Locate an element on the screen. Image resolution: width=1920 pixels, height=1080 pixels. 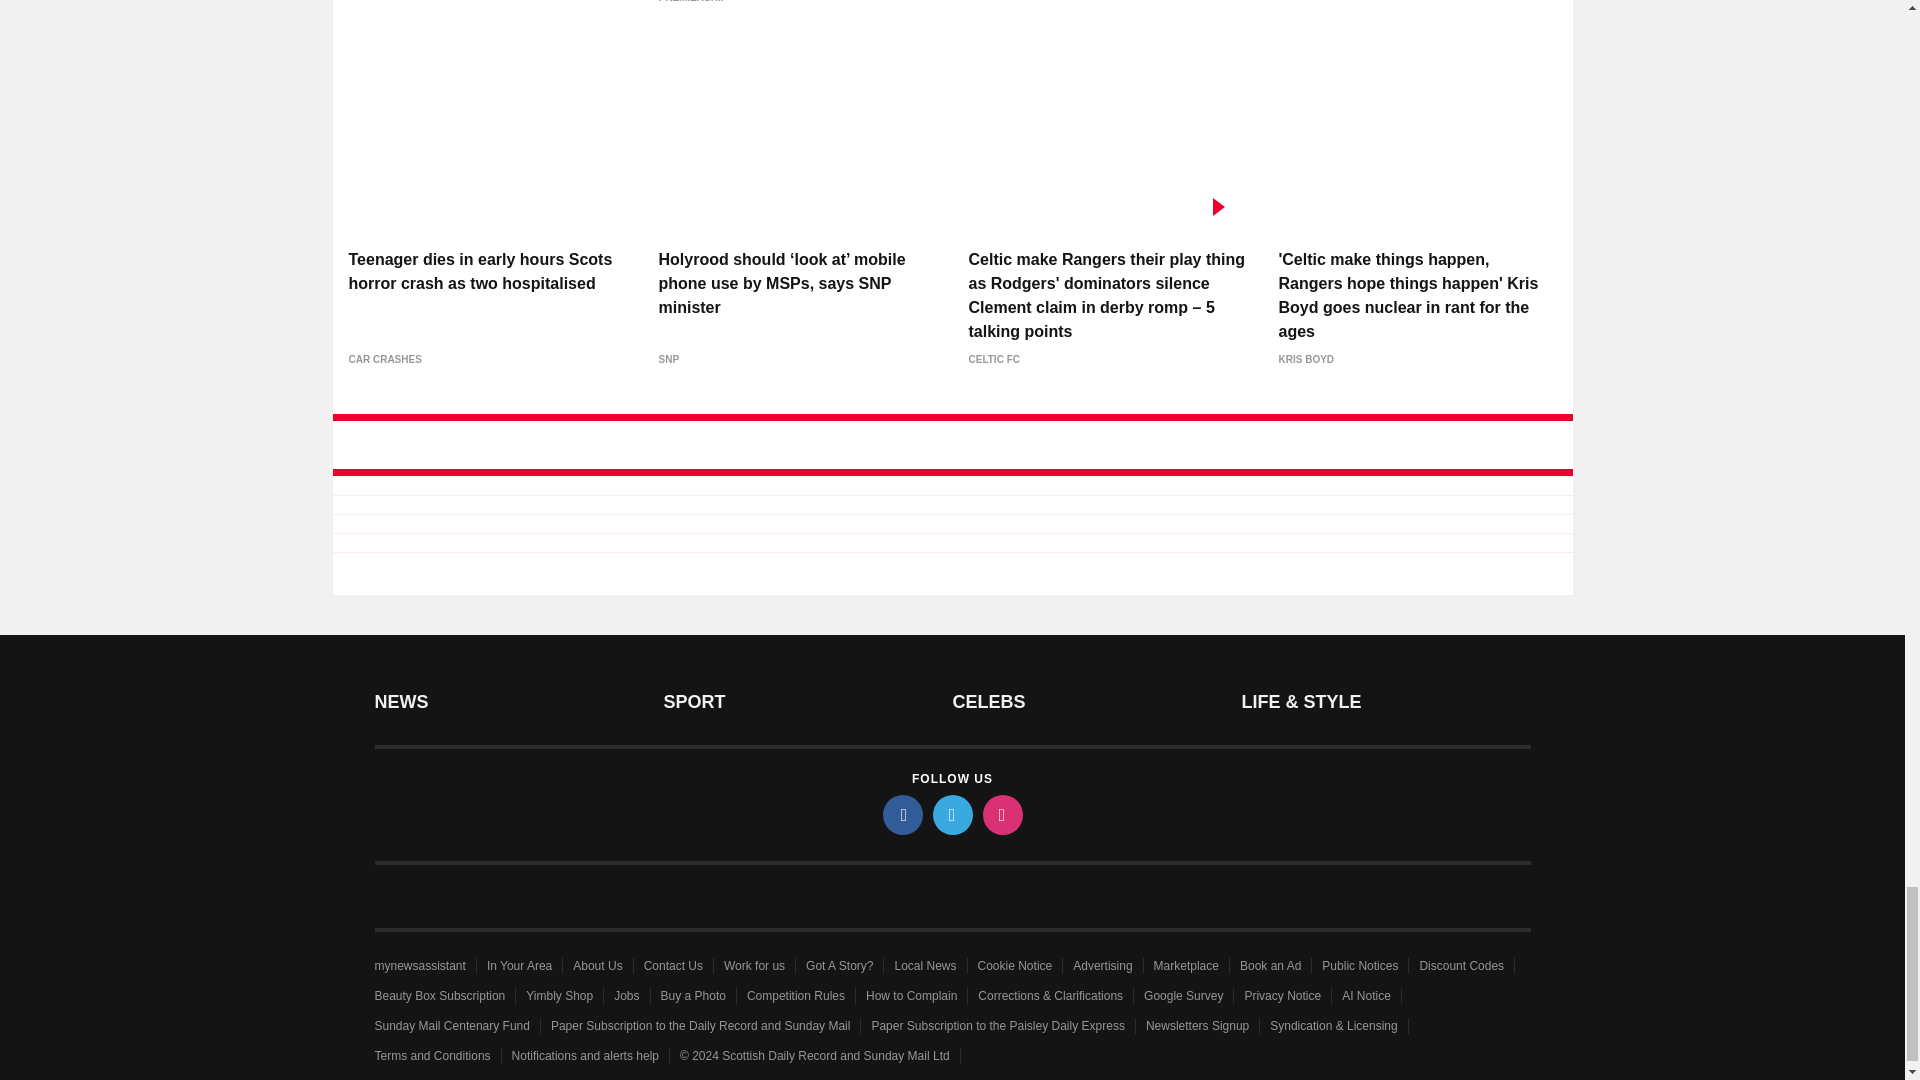
instagram is located at coordinates (1001, 814).